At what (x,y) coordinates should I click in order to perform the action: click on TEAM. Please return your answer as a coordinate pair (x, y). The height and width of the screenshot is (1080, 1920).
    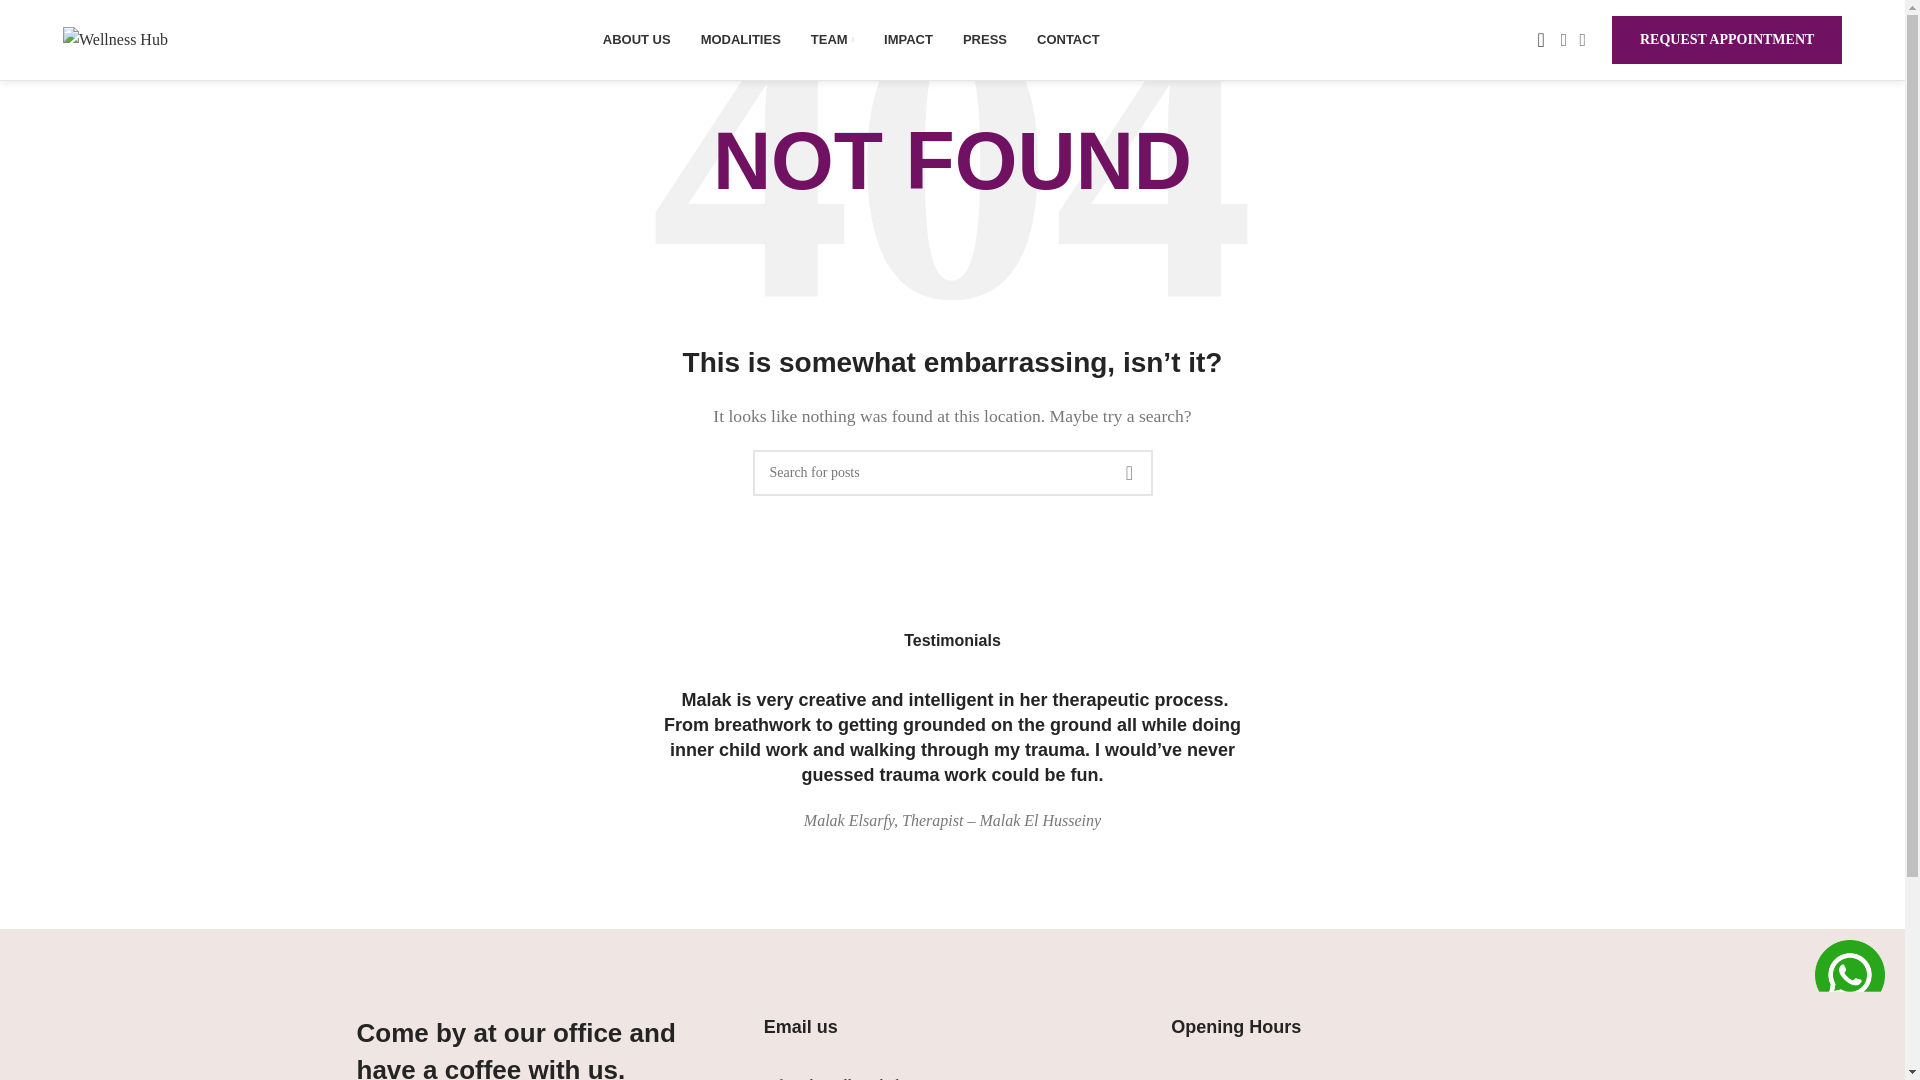
    Looking at the image, I should click on (832, 40).